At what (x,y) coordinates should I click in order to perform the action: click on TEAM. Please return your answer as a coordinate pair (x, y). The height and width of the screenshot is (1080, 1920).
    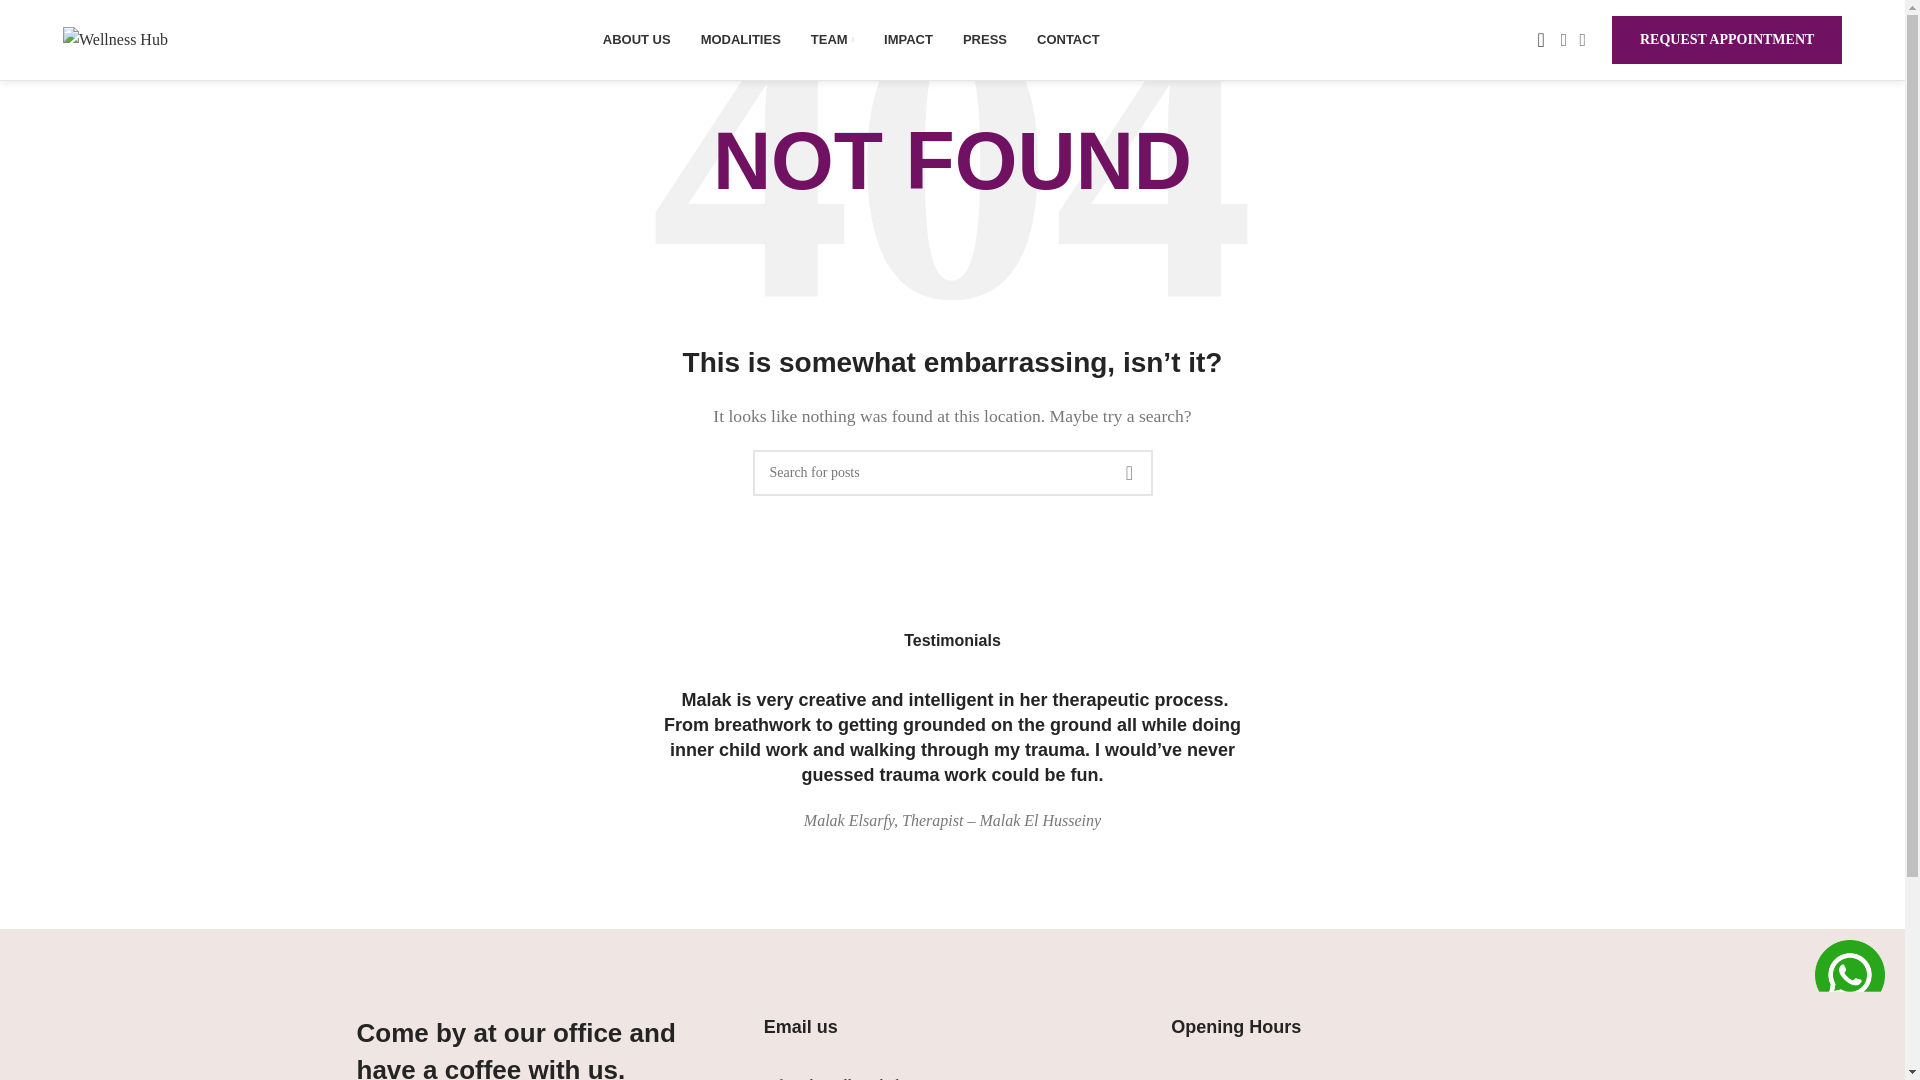
    Looking at the image, I should click on (832, 40).